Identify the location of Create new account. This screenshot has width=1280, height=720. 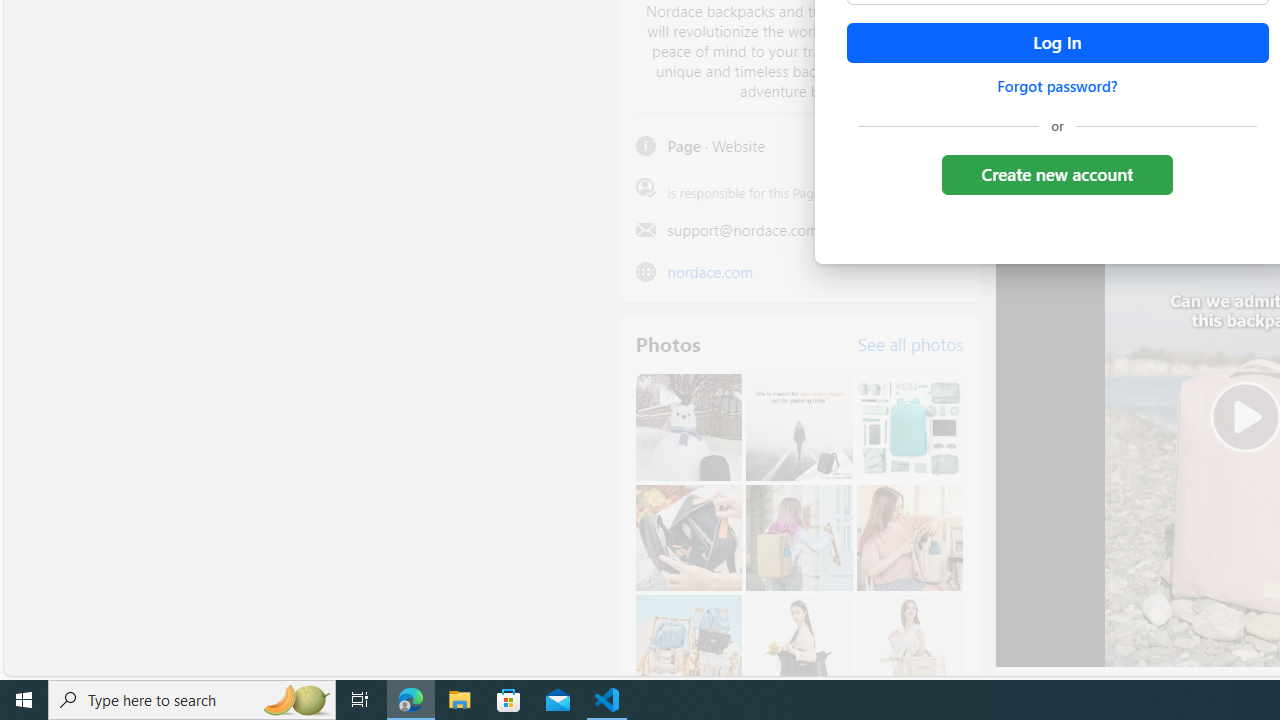
(1056, 174).